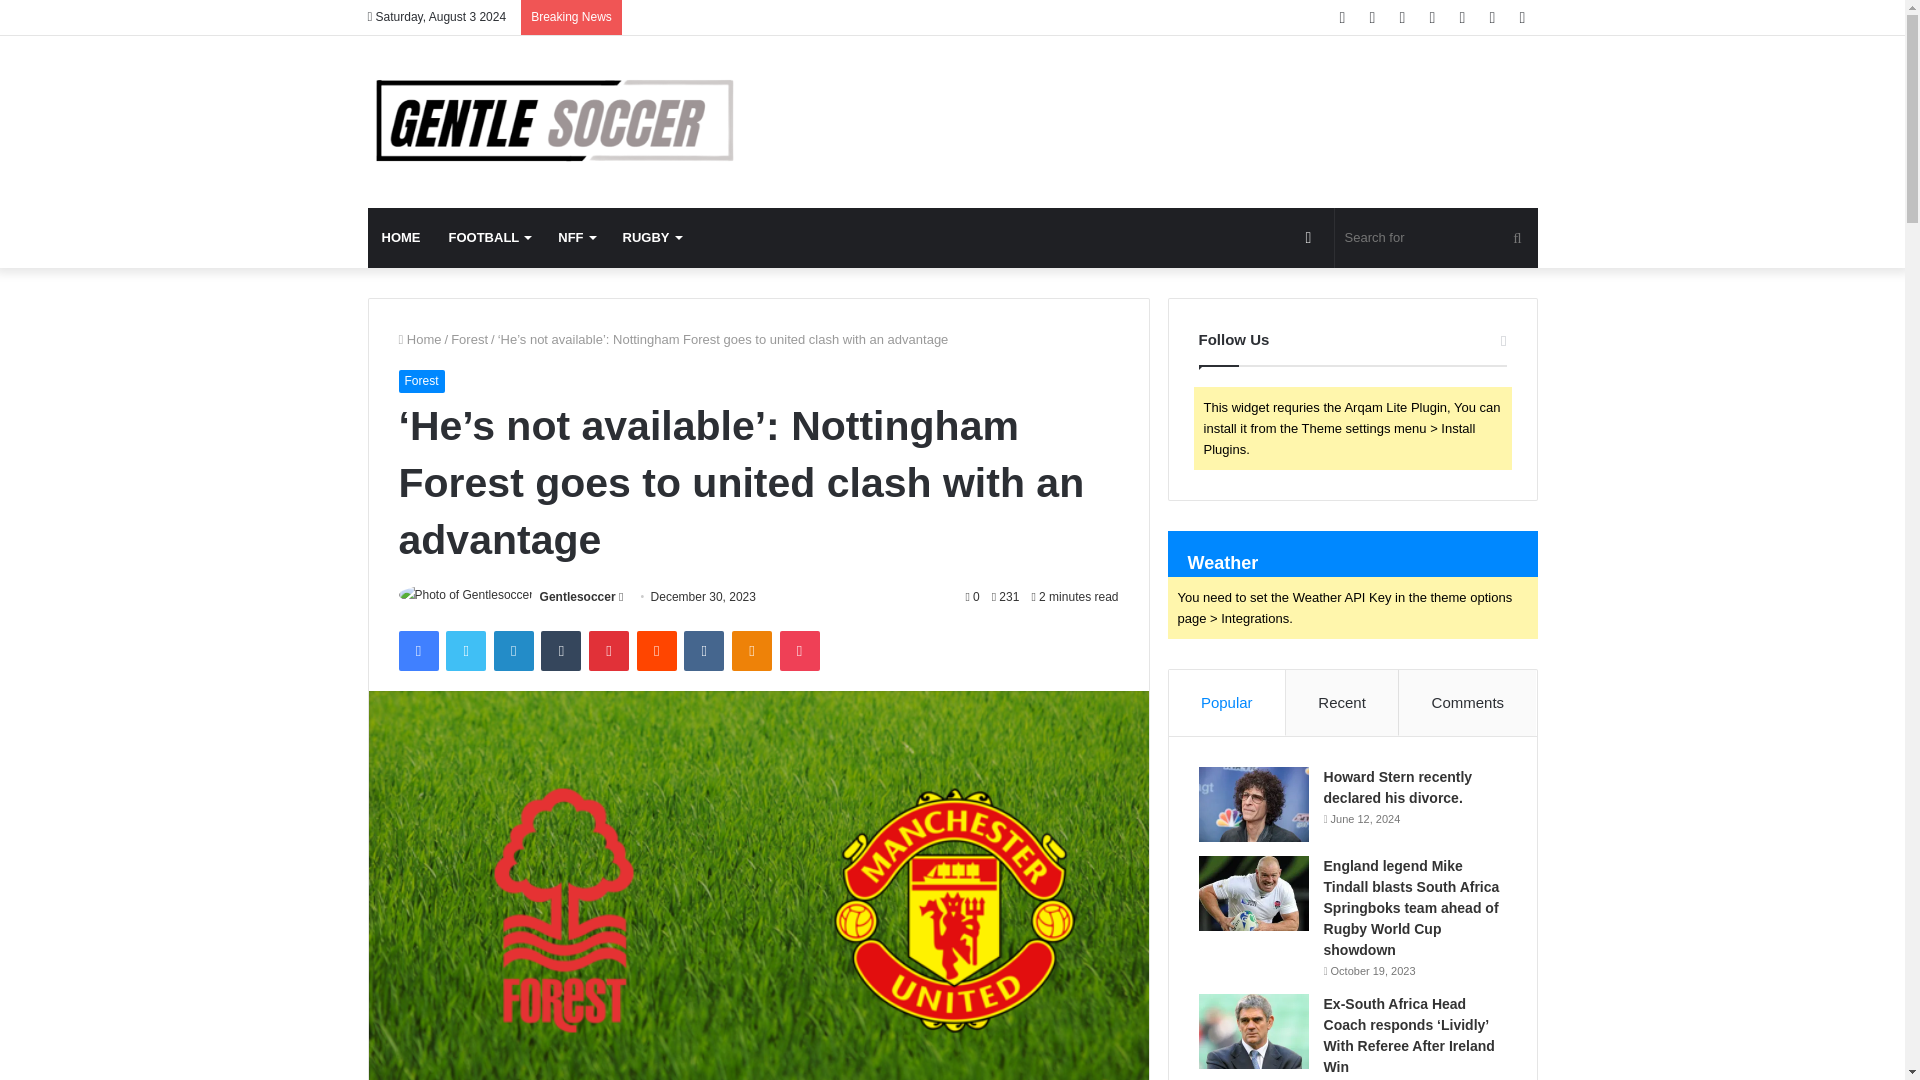 This screenshot has width=1920, height=1080. What do you see at coordinates (652, 238) in the screenshot?
I see `RUGBY` at bounding box center [652, 238].